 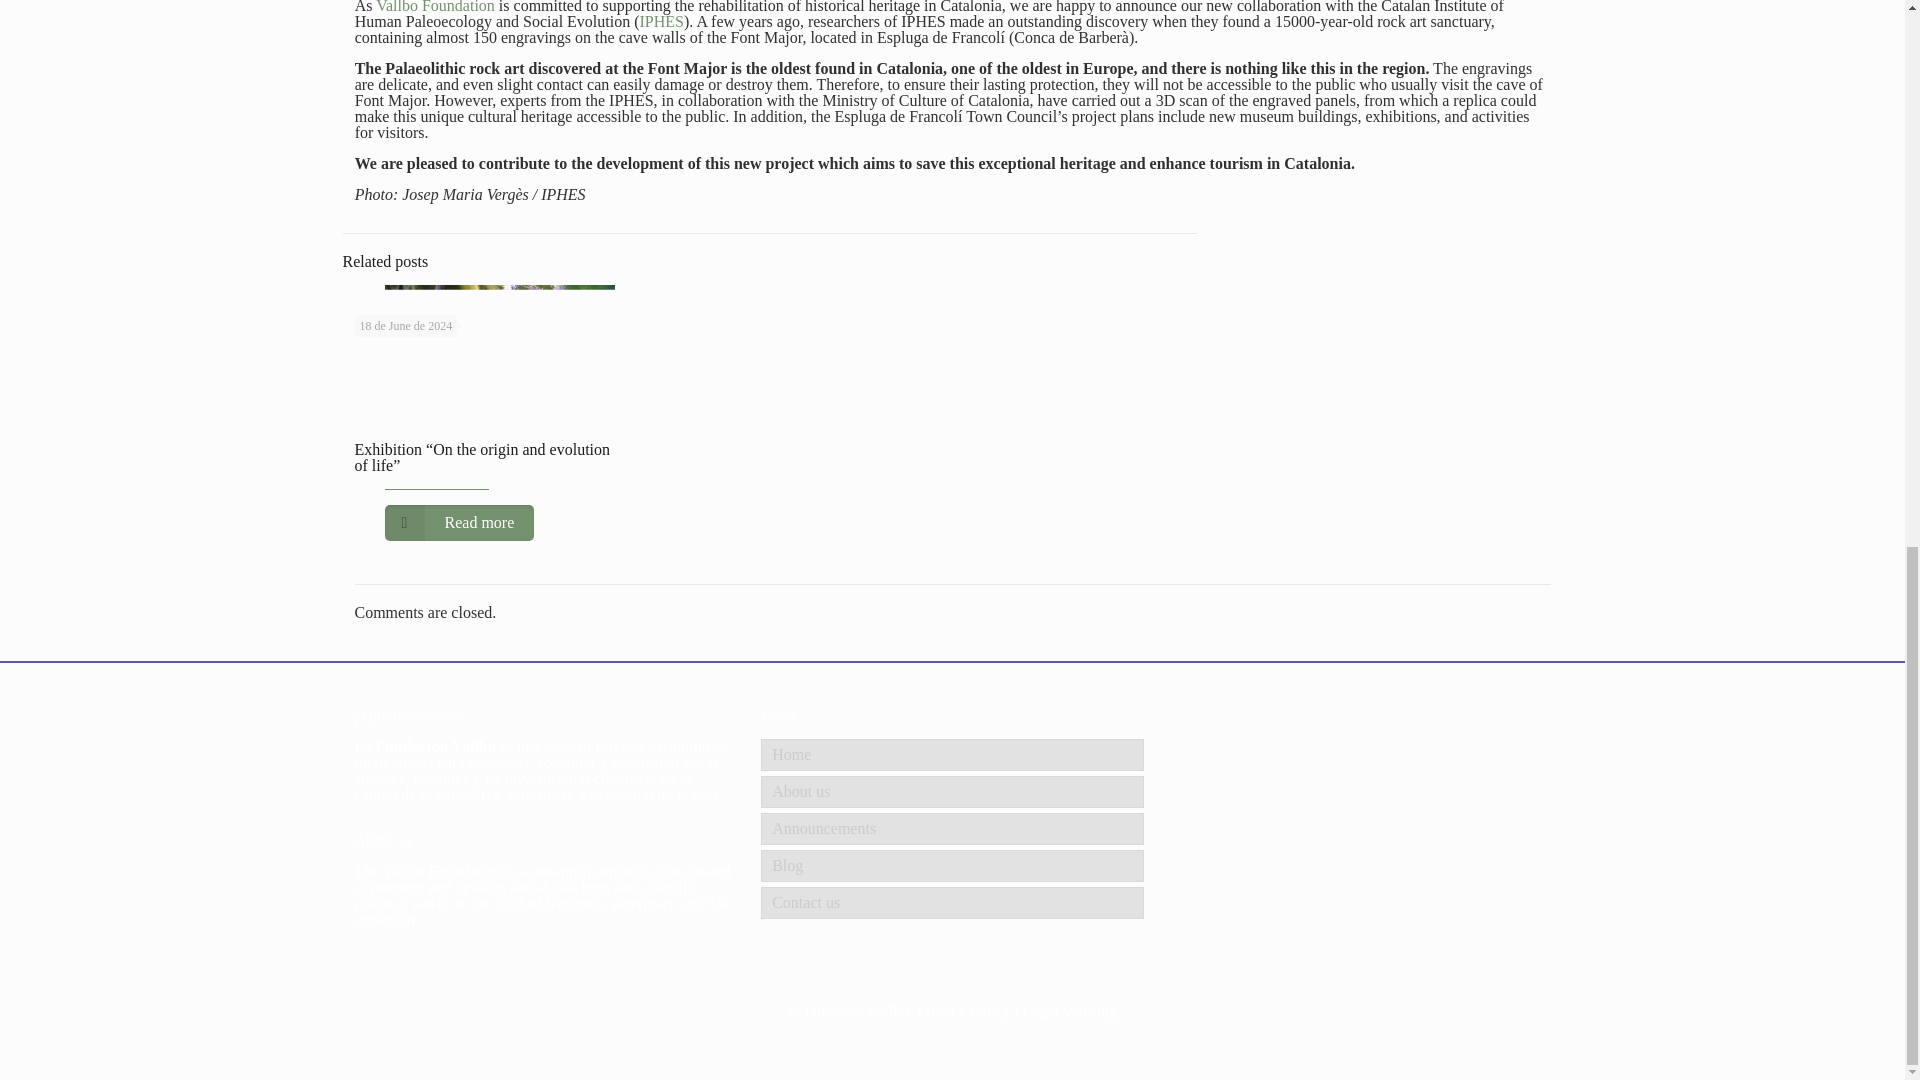 I want to click on Read more, so click(x=458, y=523).